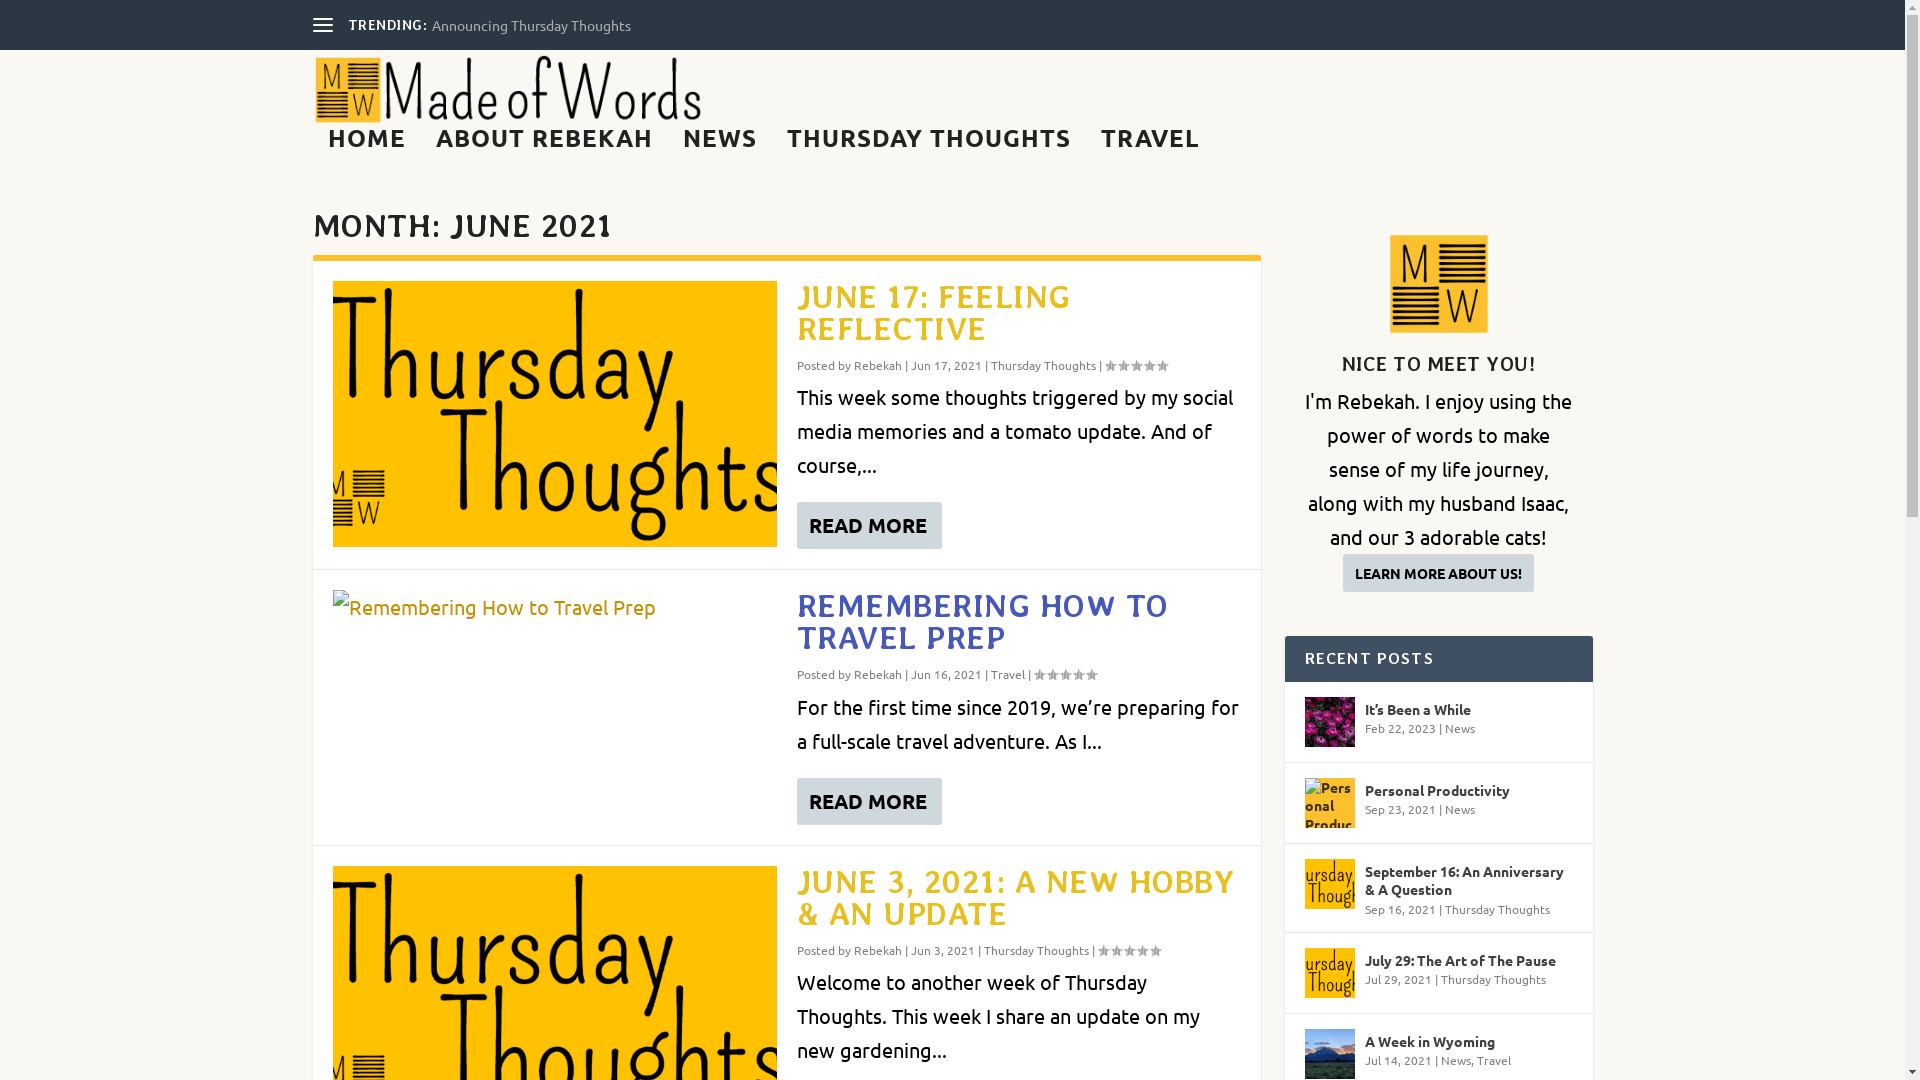 This screenshot has height=1080, width=1920. Describe the element at coordinates (1135, 365) in the screenshot. I see `Rating: 0.00` at that location.